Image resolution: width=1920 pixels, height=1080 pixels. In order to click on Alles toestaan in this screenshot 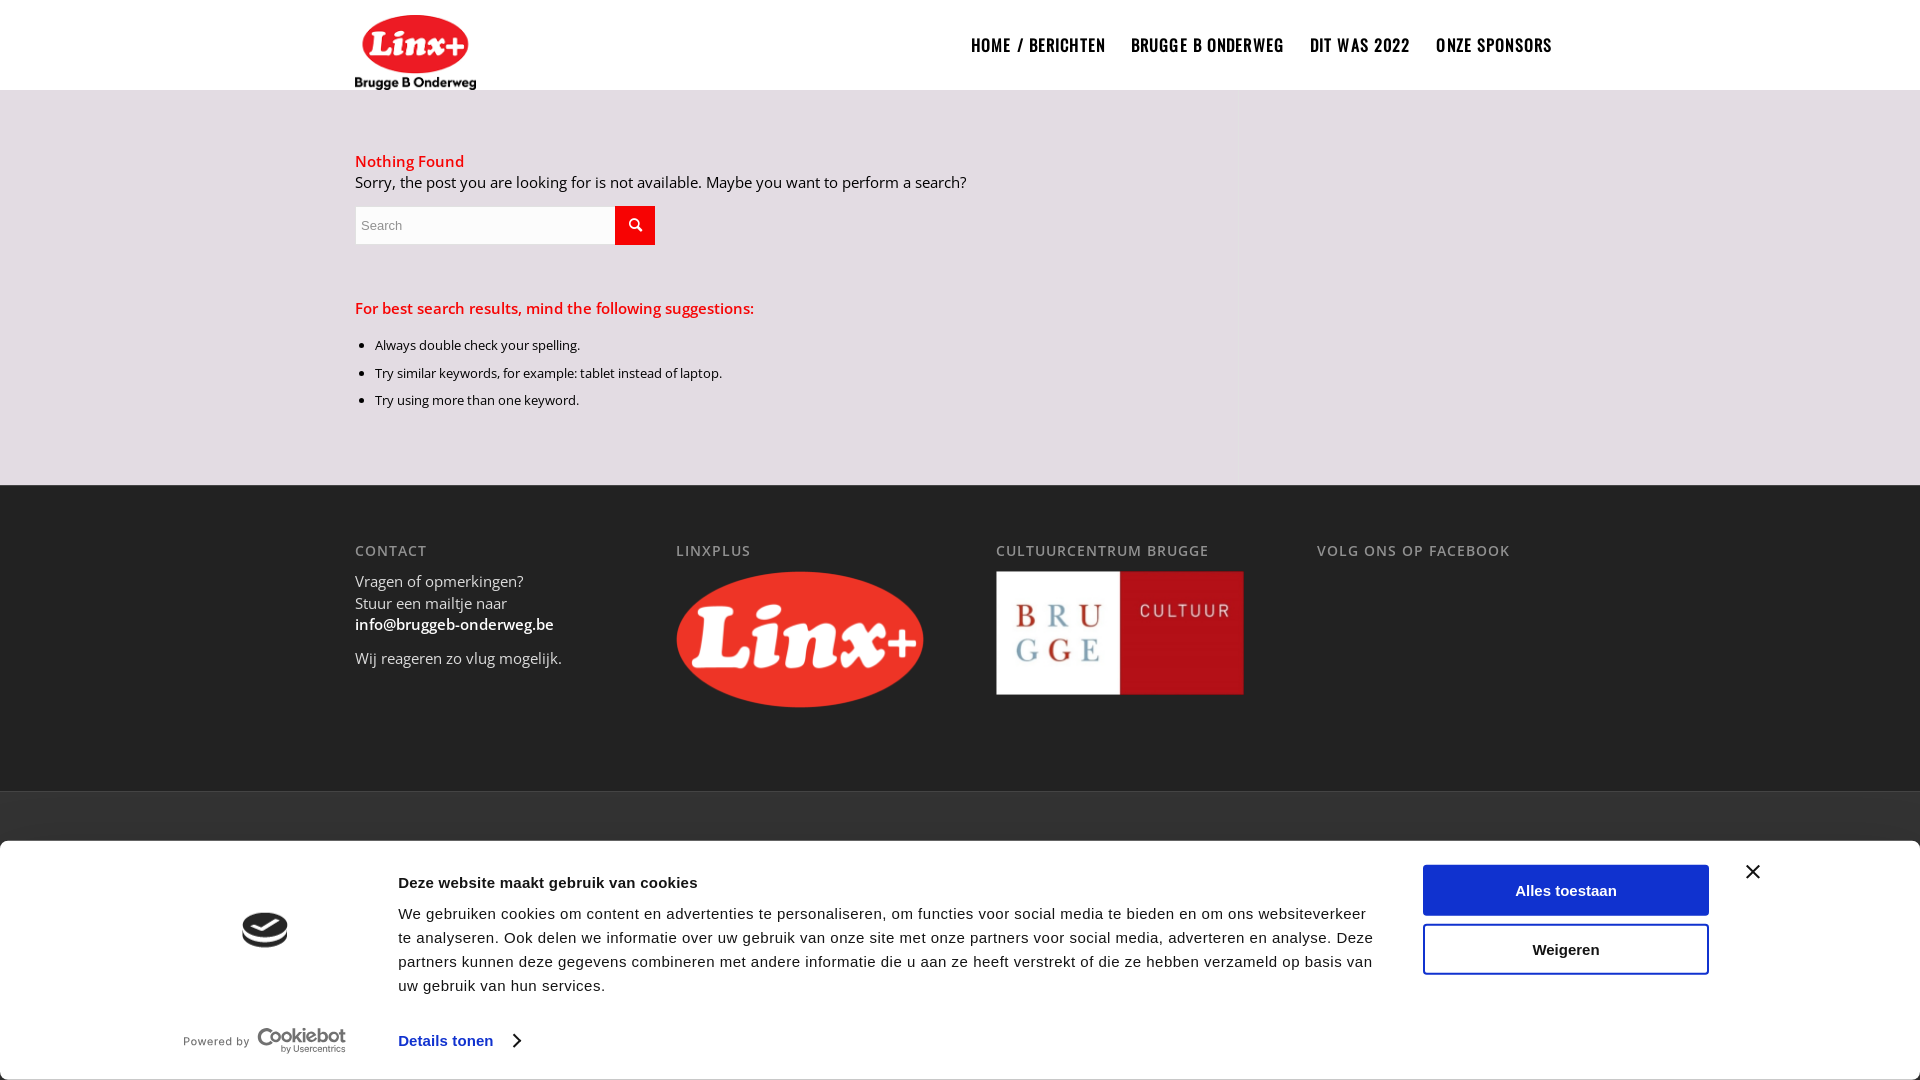, I will do `click(1566, 890)`.